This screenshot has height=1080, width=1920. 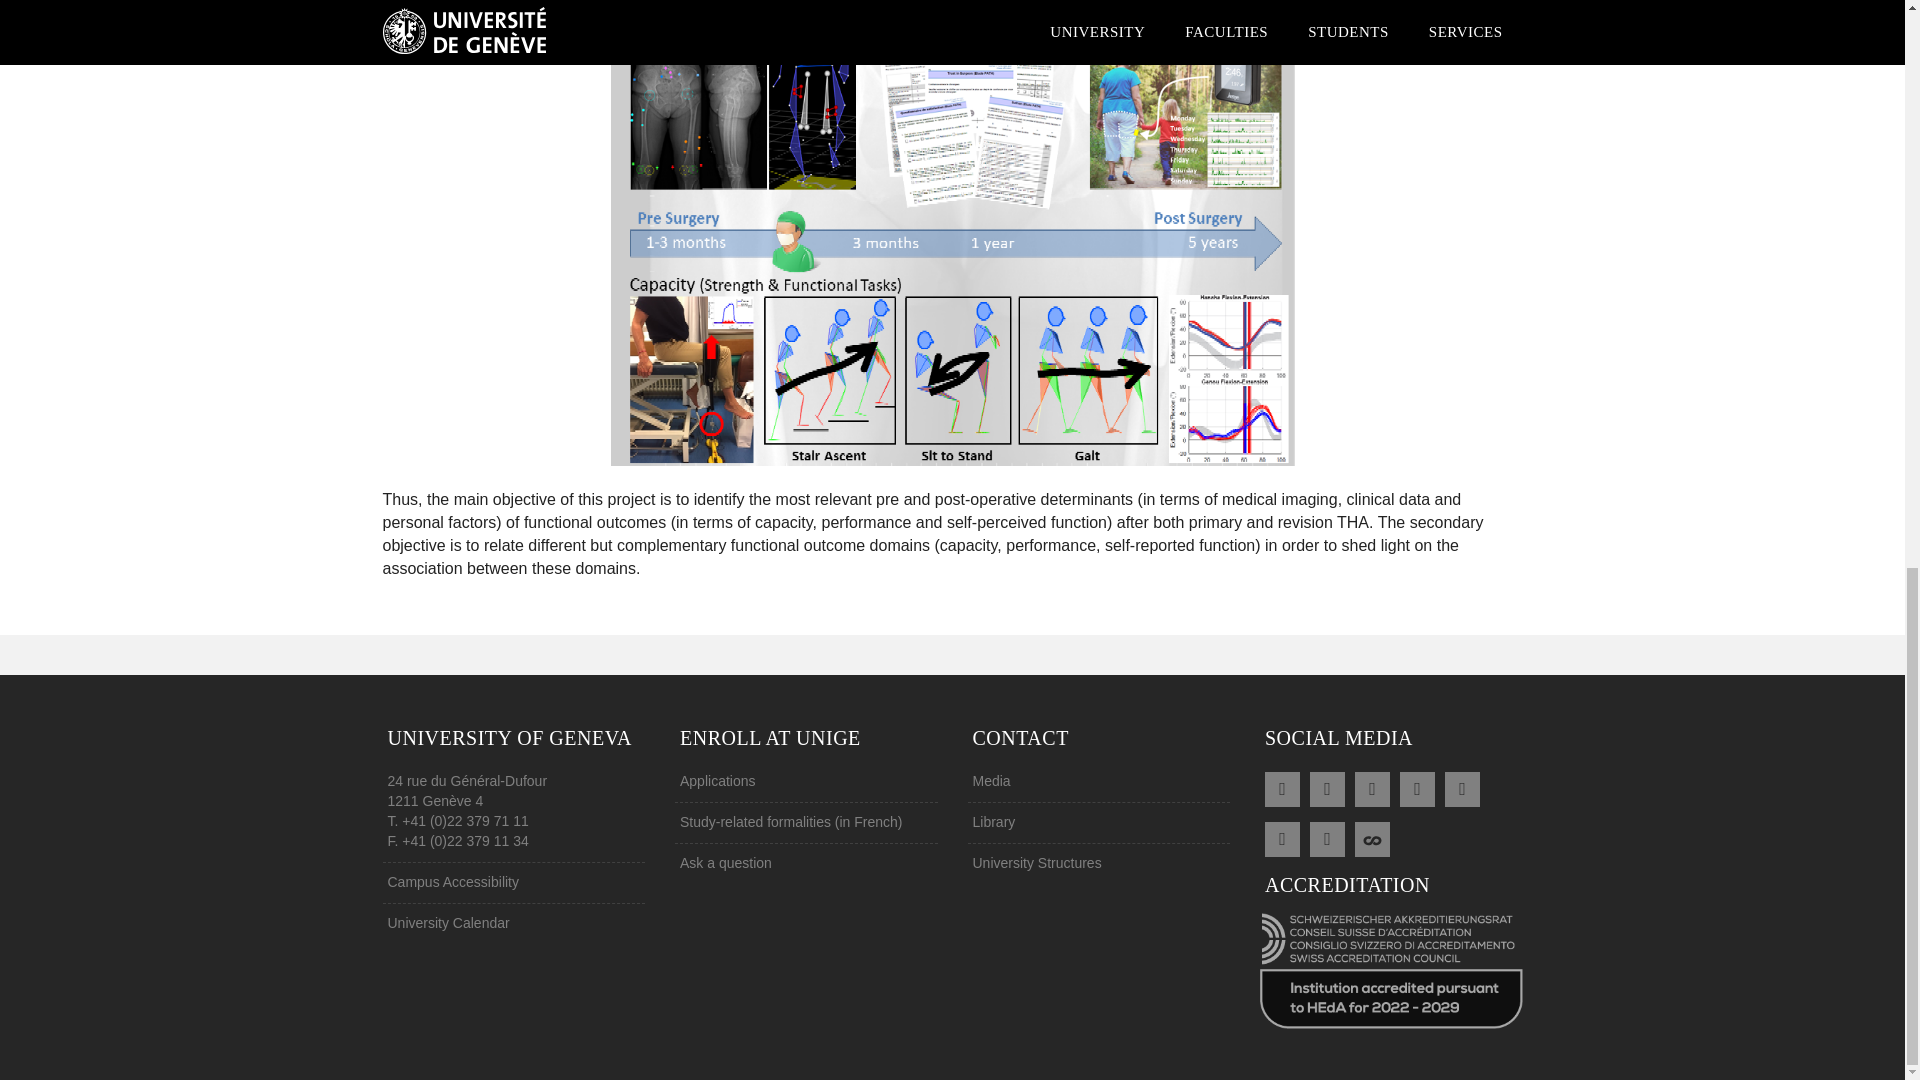 What do you see at coordinates (1372, 836) in the screenshot?
I see `Coursera` at bounding box center [1372, 836].